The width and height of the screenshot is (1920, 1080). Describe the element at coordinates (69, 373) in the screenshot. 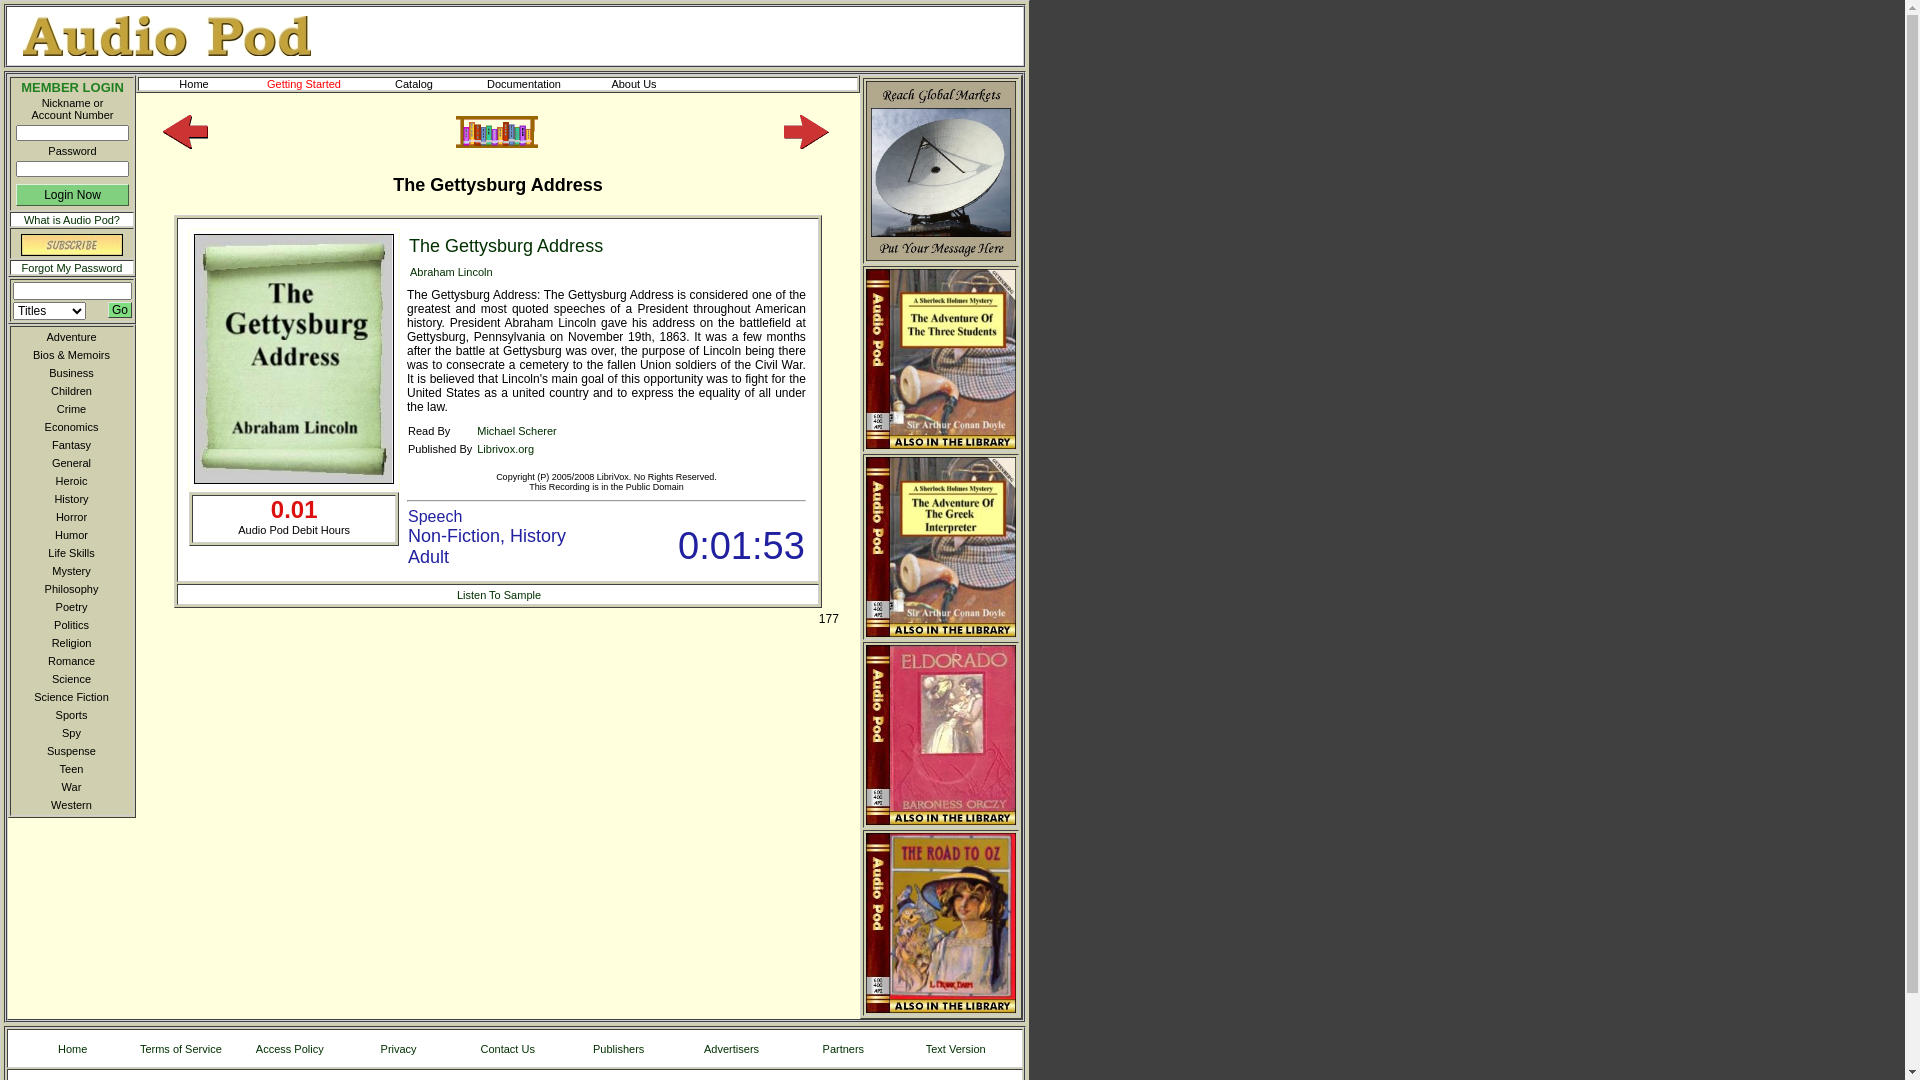

I see `Business` at that location.